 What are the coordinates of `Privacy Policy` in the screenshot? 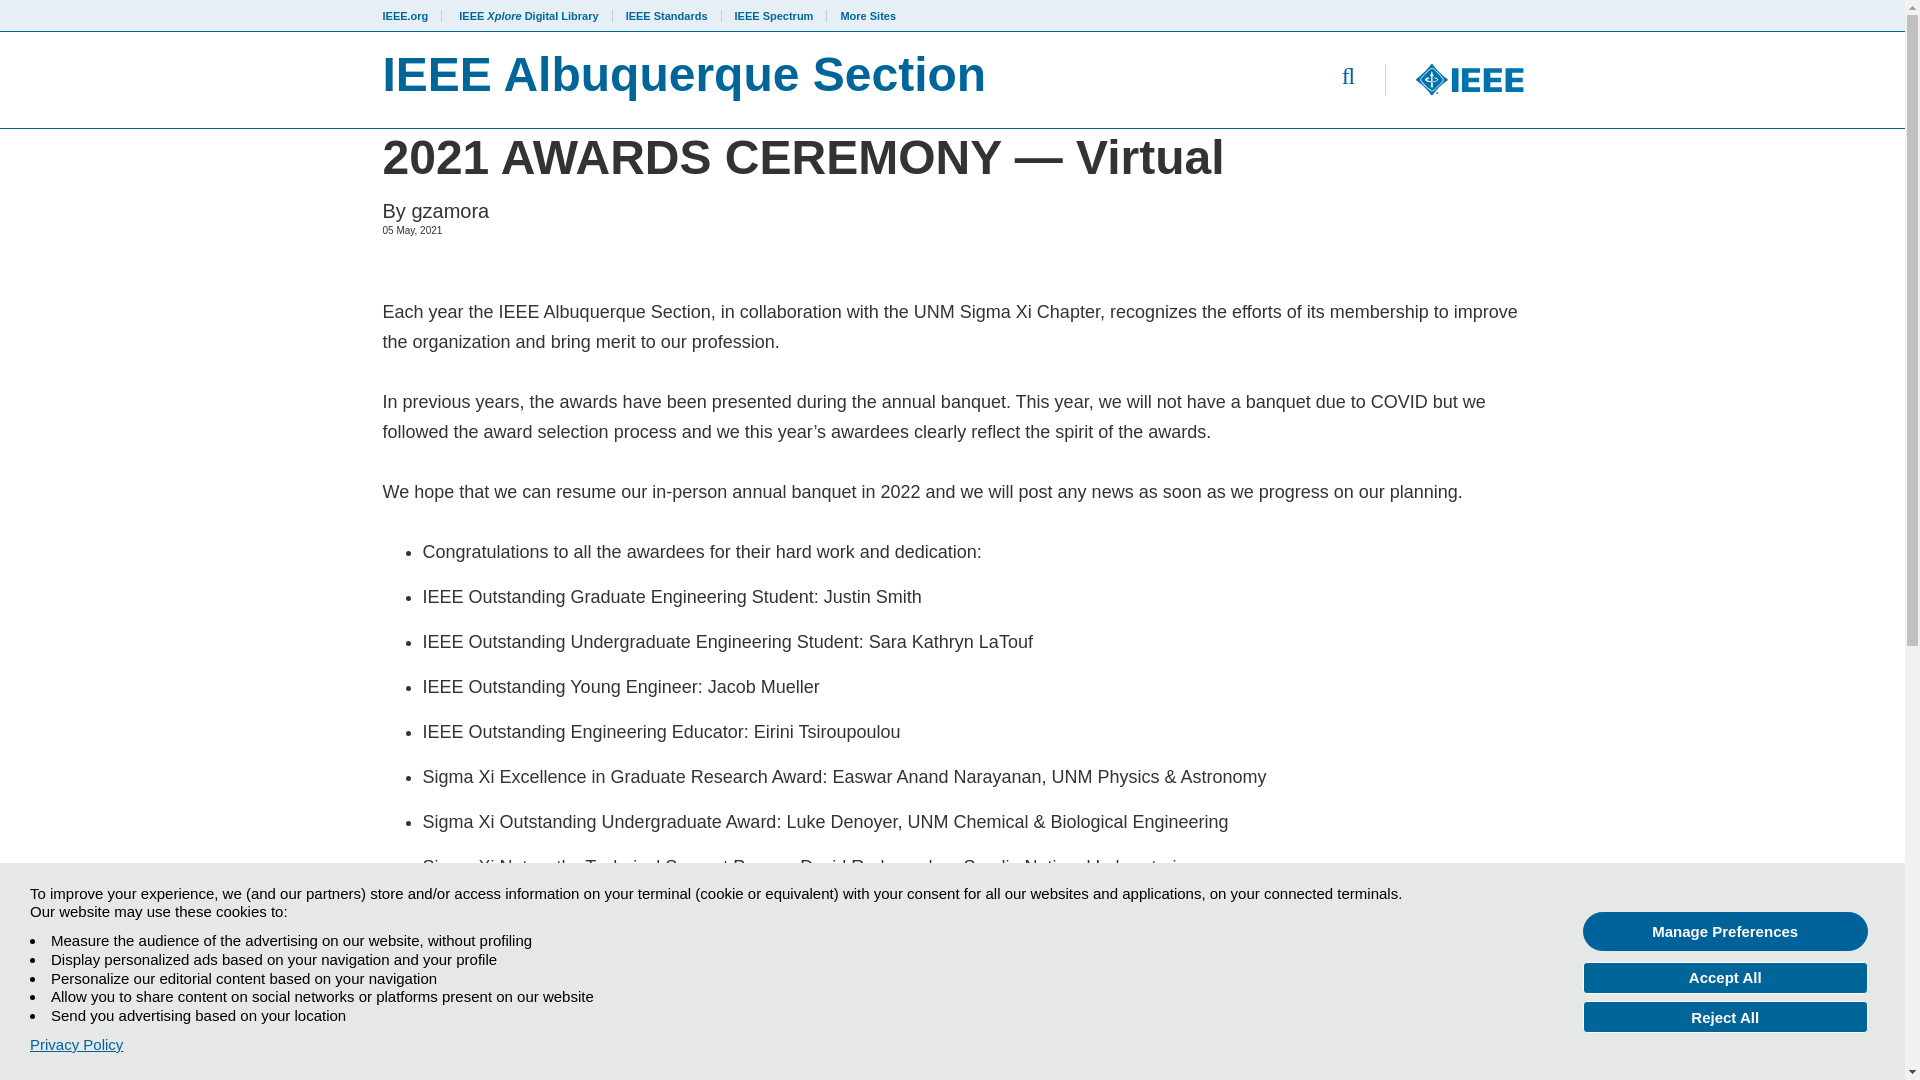 It's located at (76, 1045).